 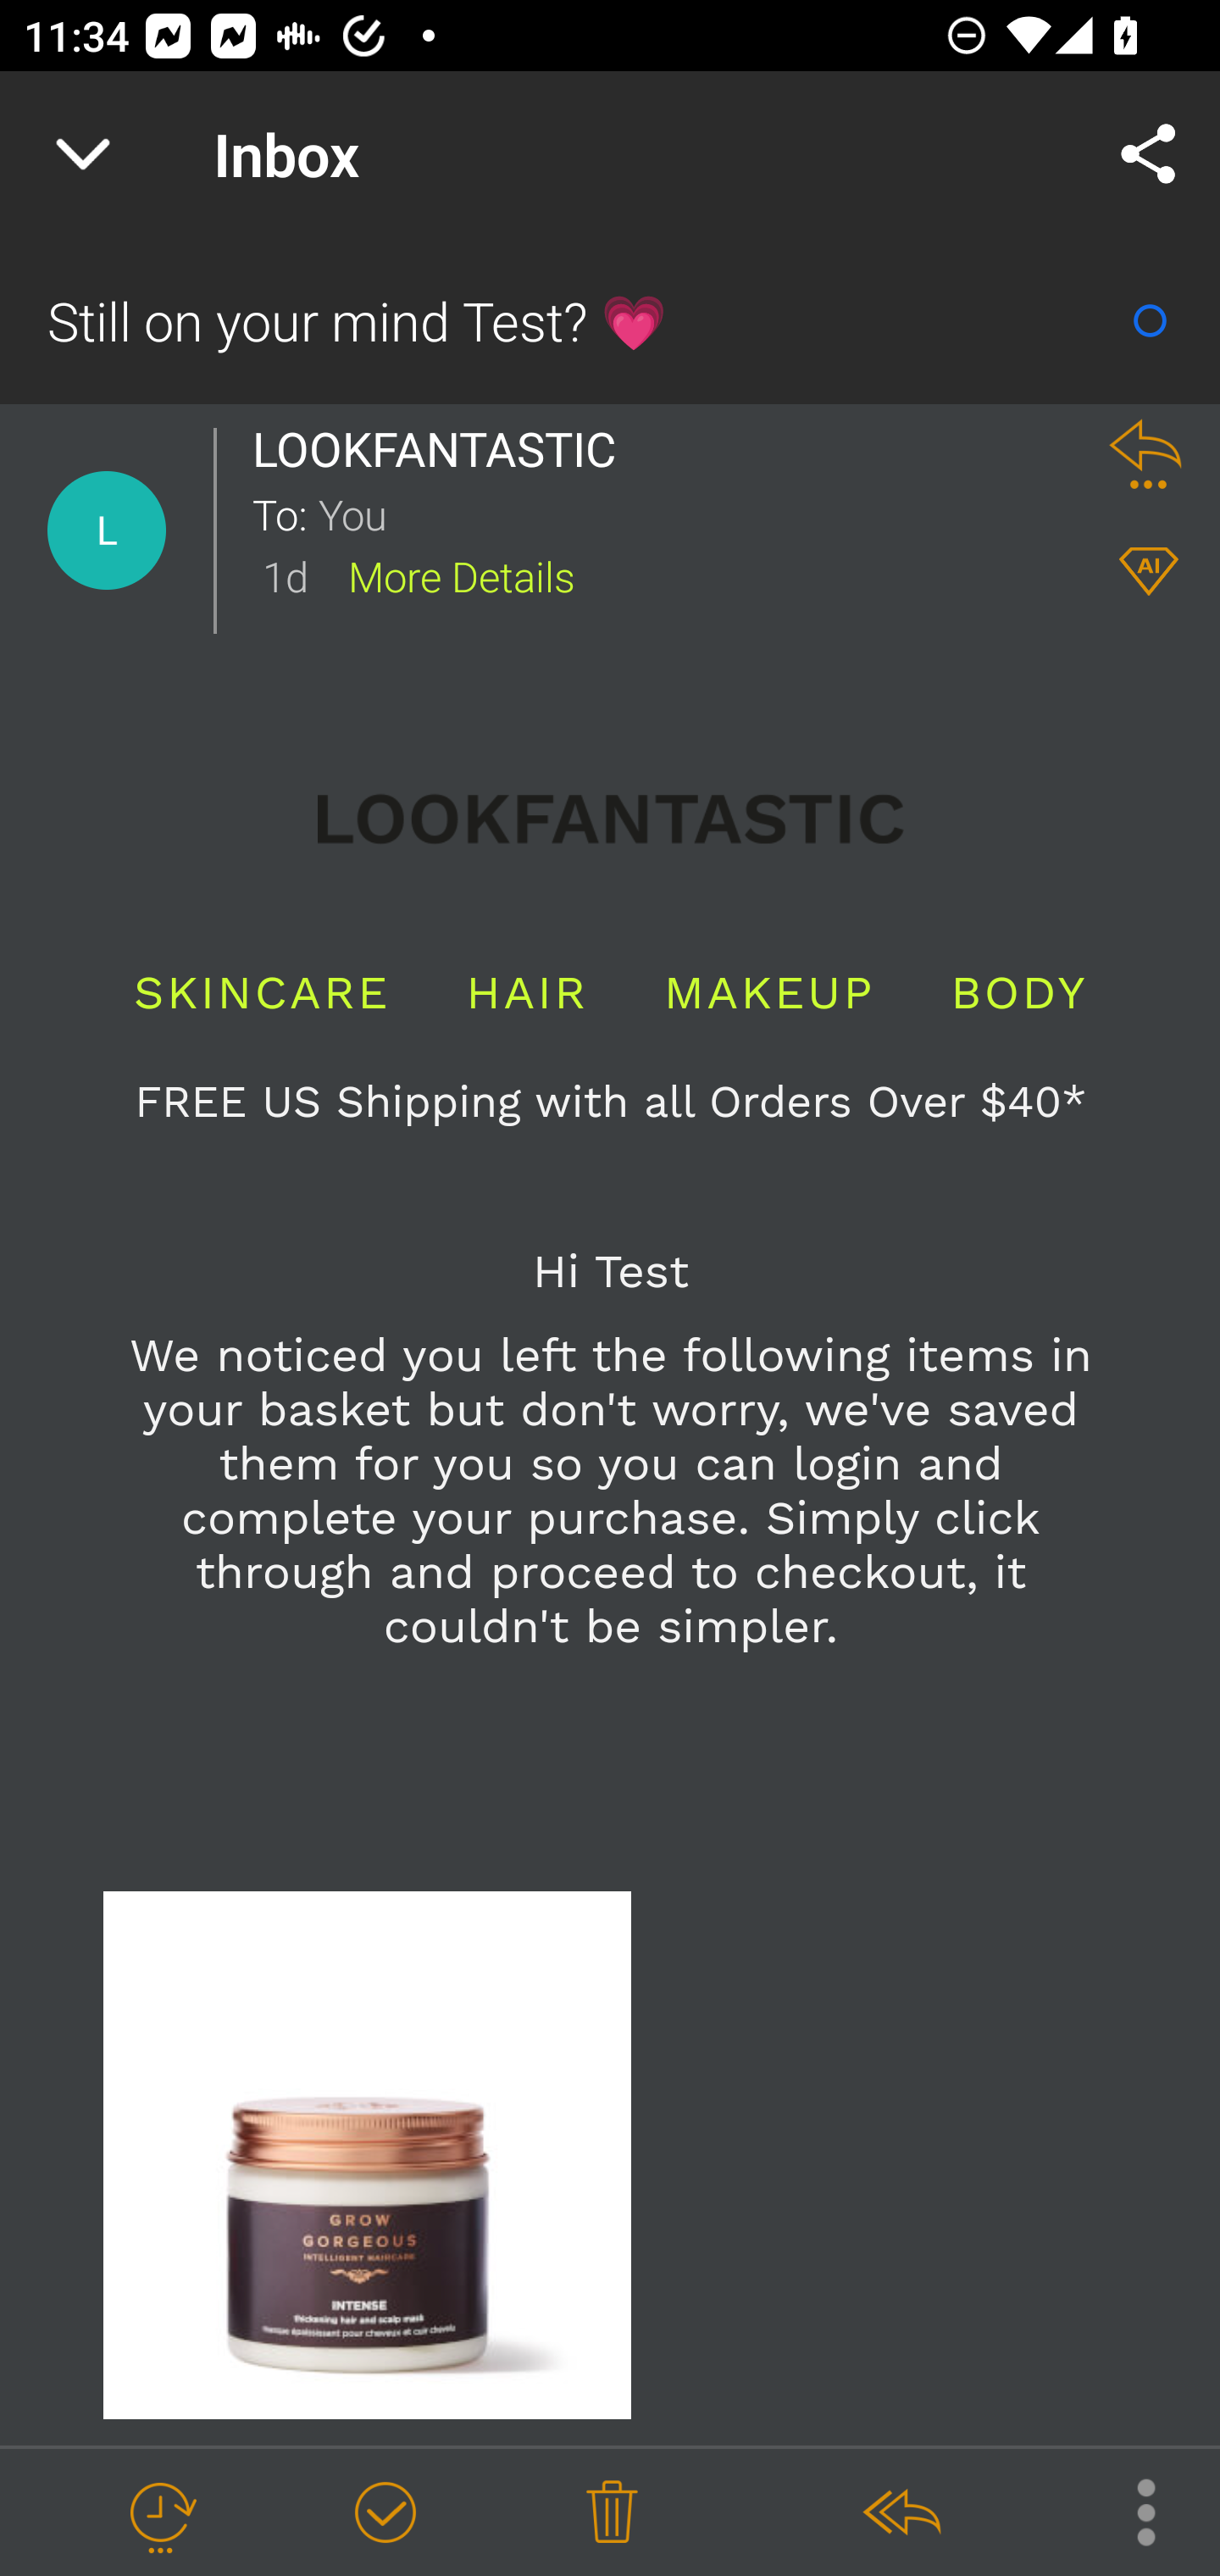 I want to click on Share, so click(x=1149, y=154).